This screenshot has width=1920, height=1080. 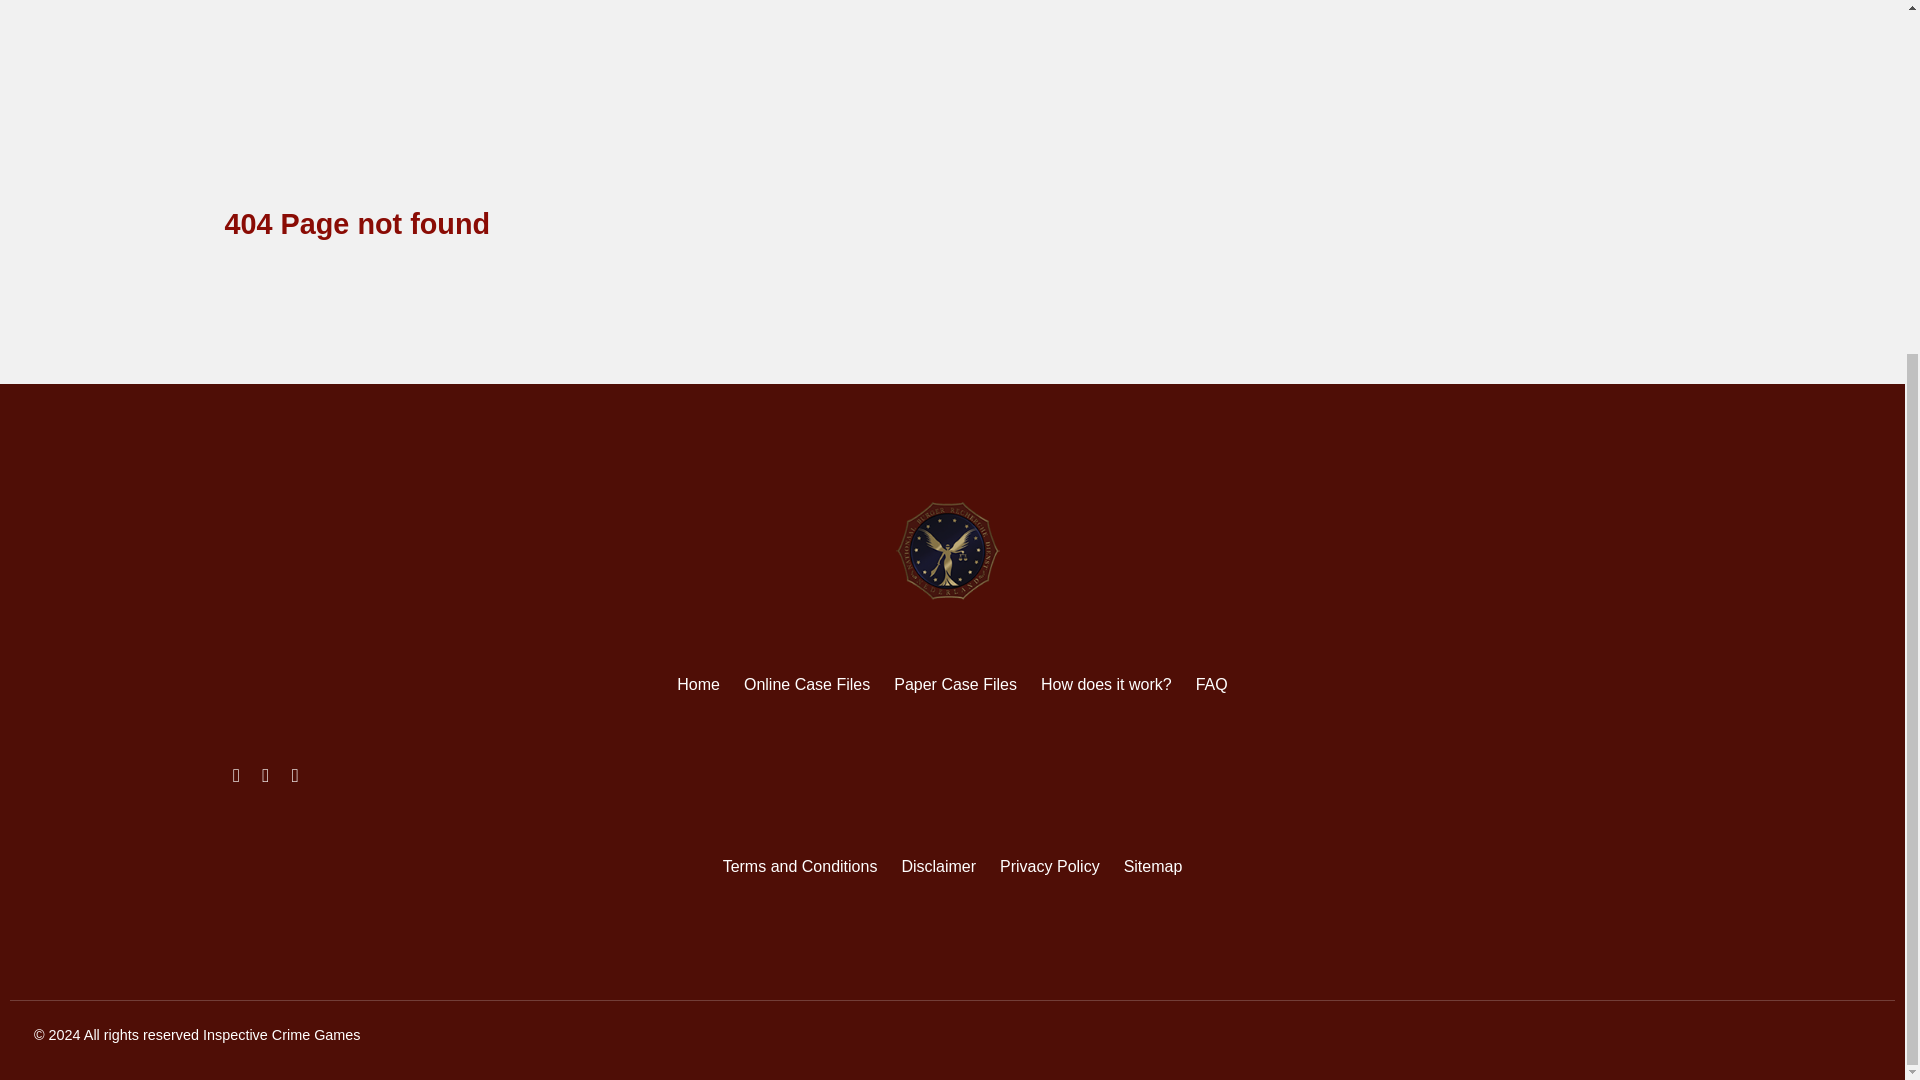 What do you see at coordinates (1212, 684) in the screenshot?
I see `FAQ` at bounding box center [1212, 684].